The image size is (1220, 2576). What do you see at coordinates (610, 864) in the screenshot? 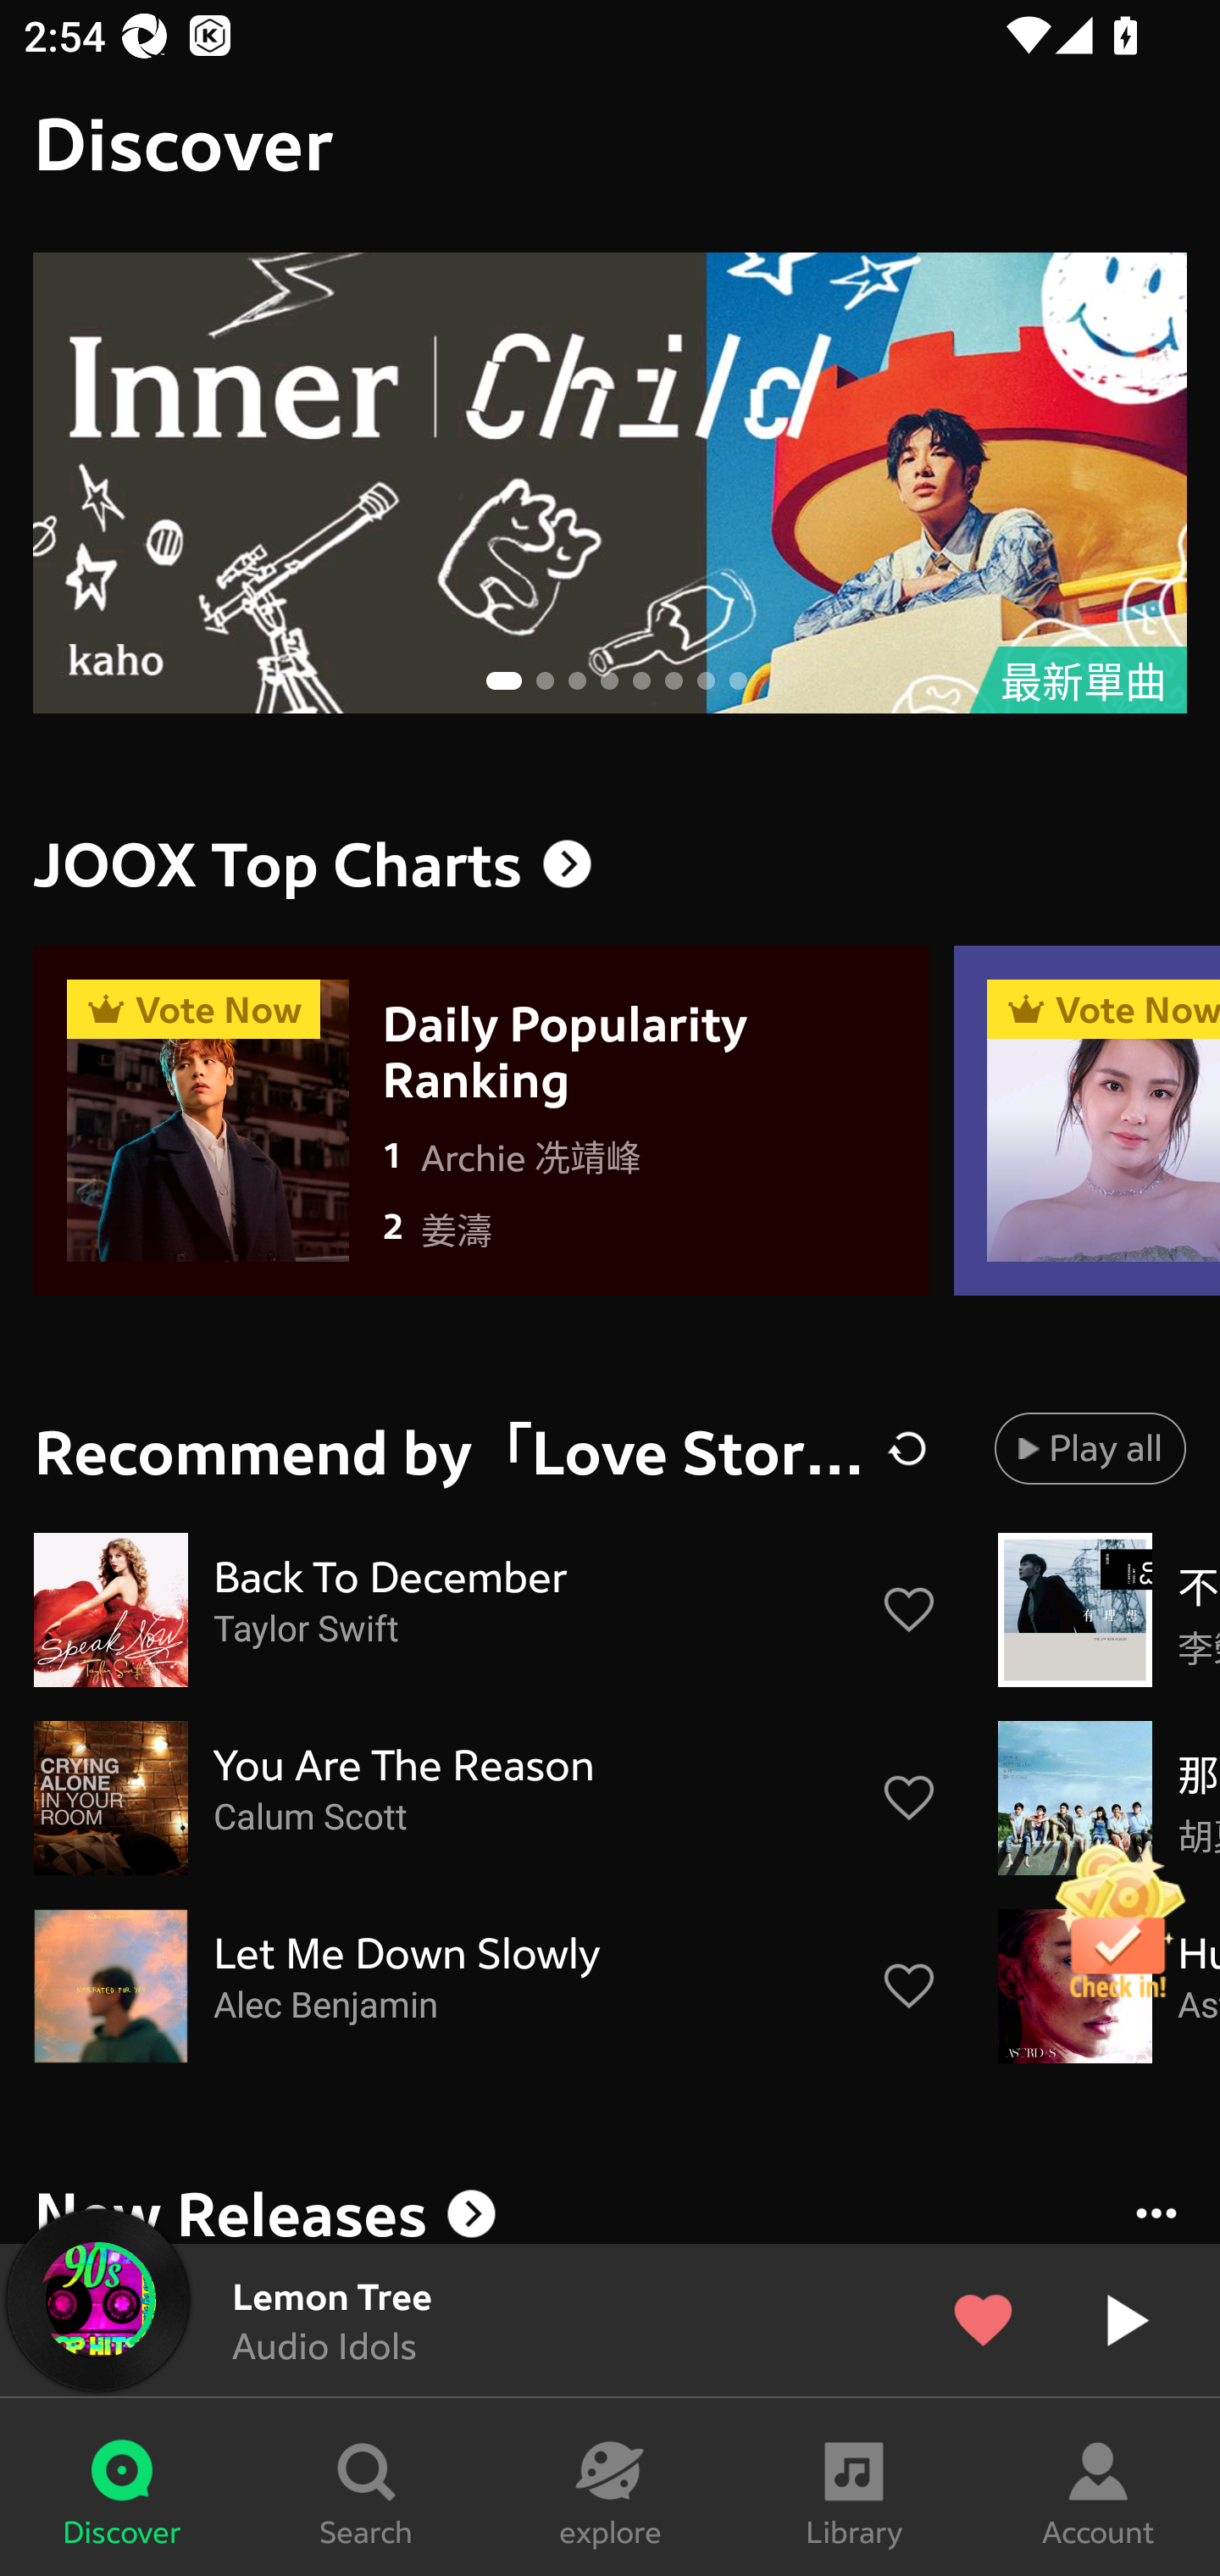
I see `JOOX Top Charts` at bounding box center [610, 864].